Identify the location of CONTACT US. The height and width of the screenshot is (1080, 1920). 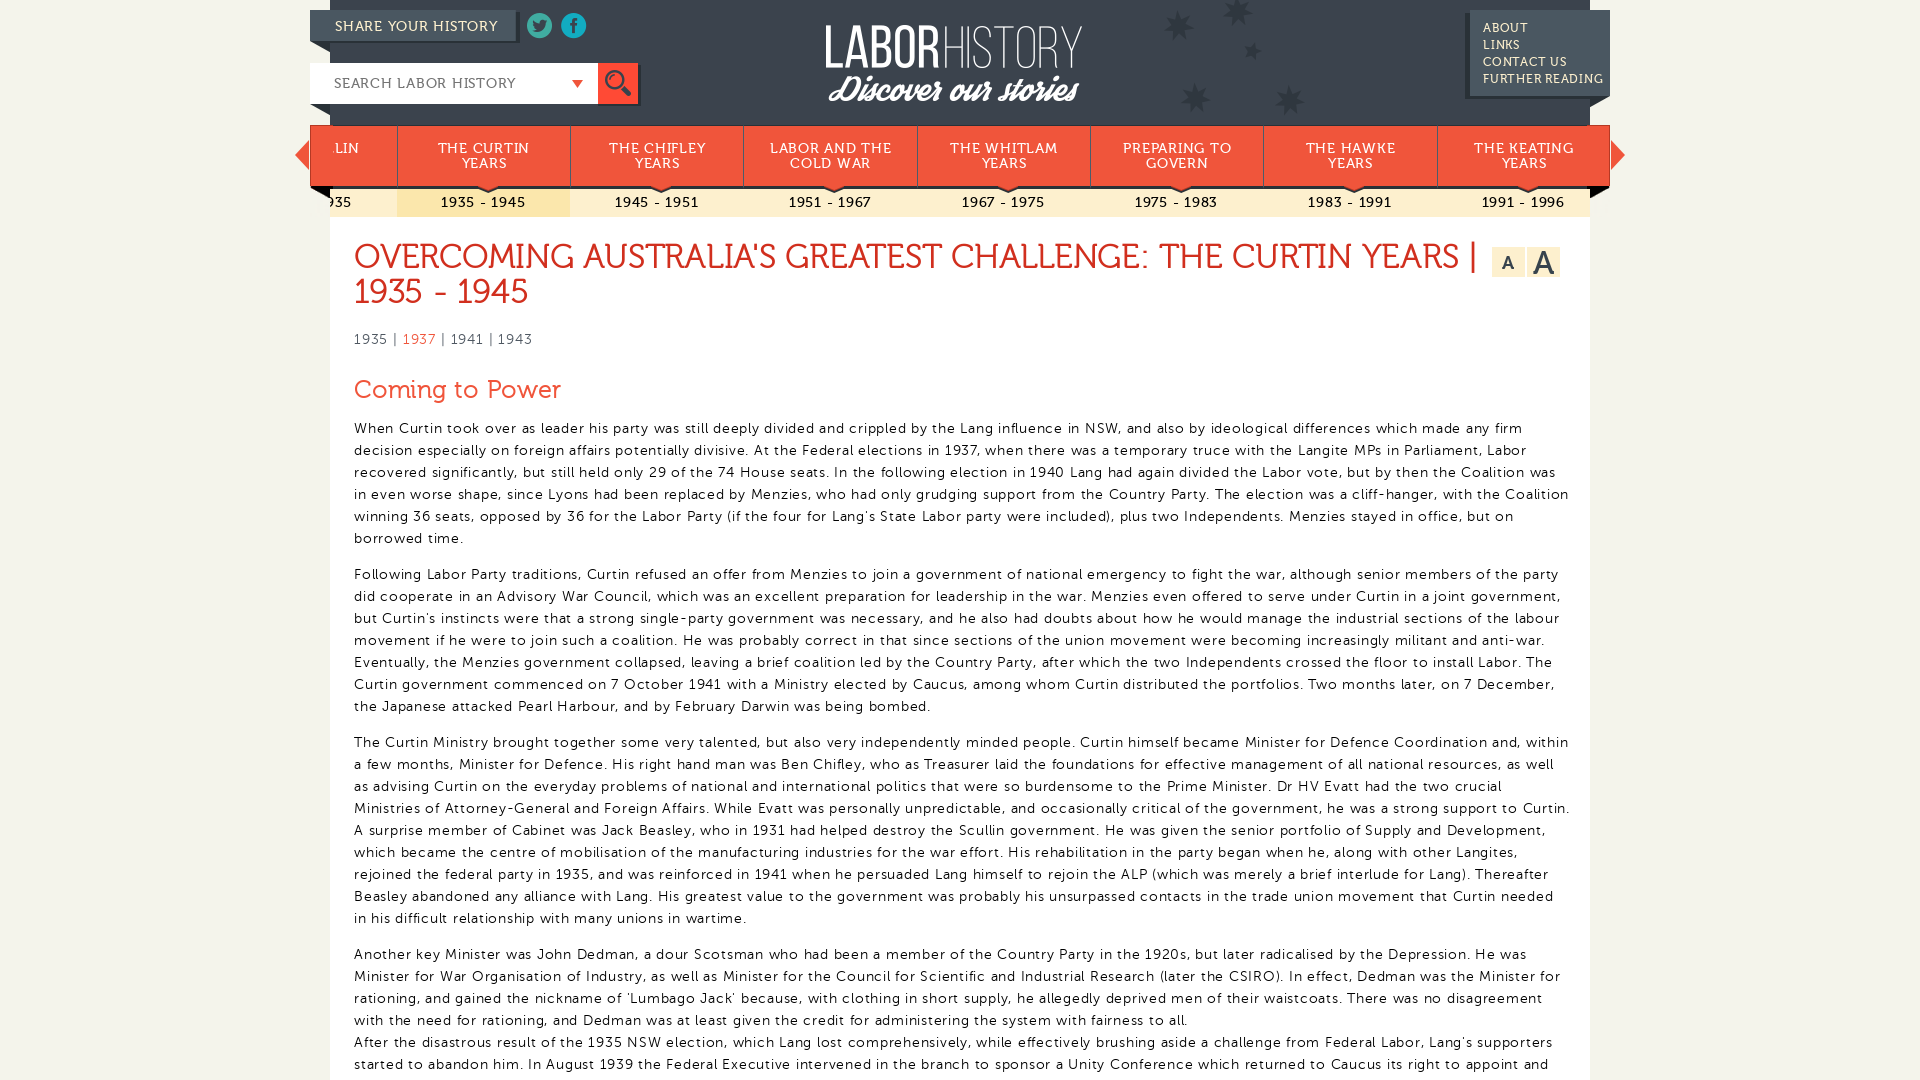
(1525, 62).